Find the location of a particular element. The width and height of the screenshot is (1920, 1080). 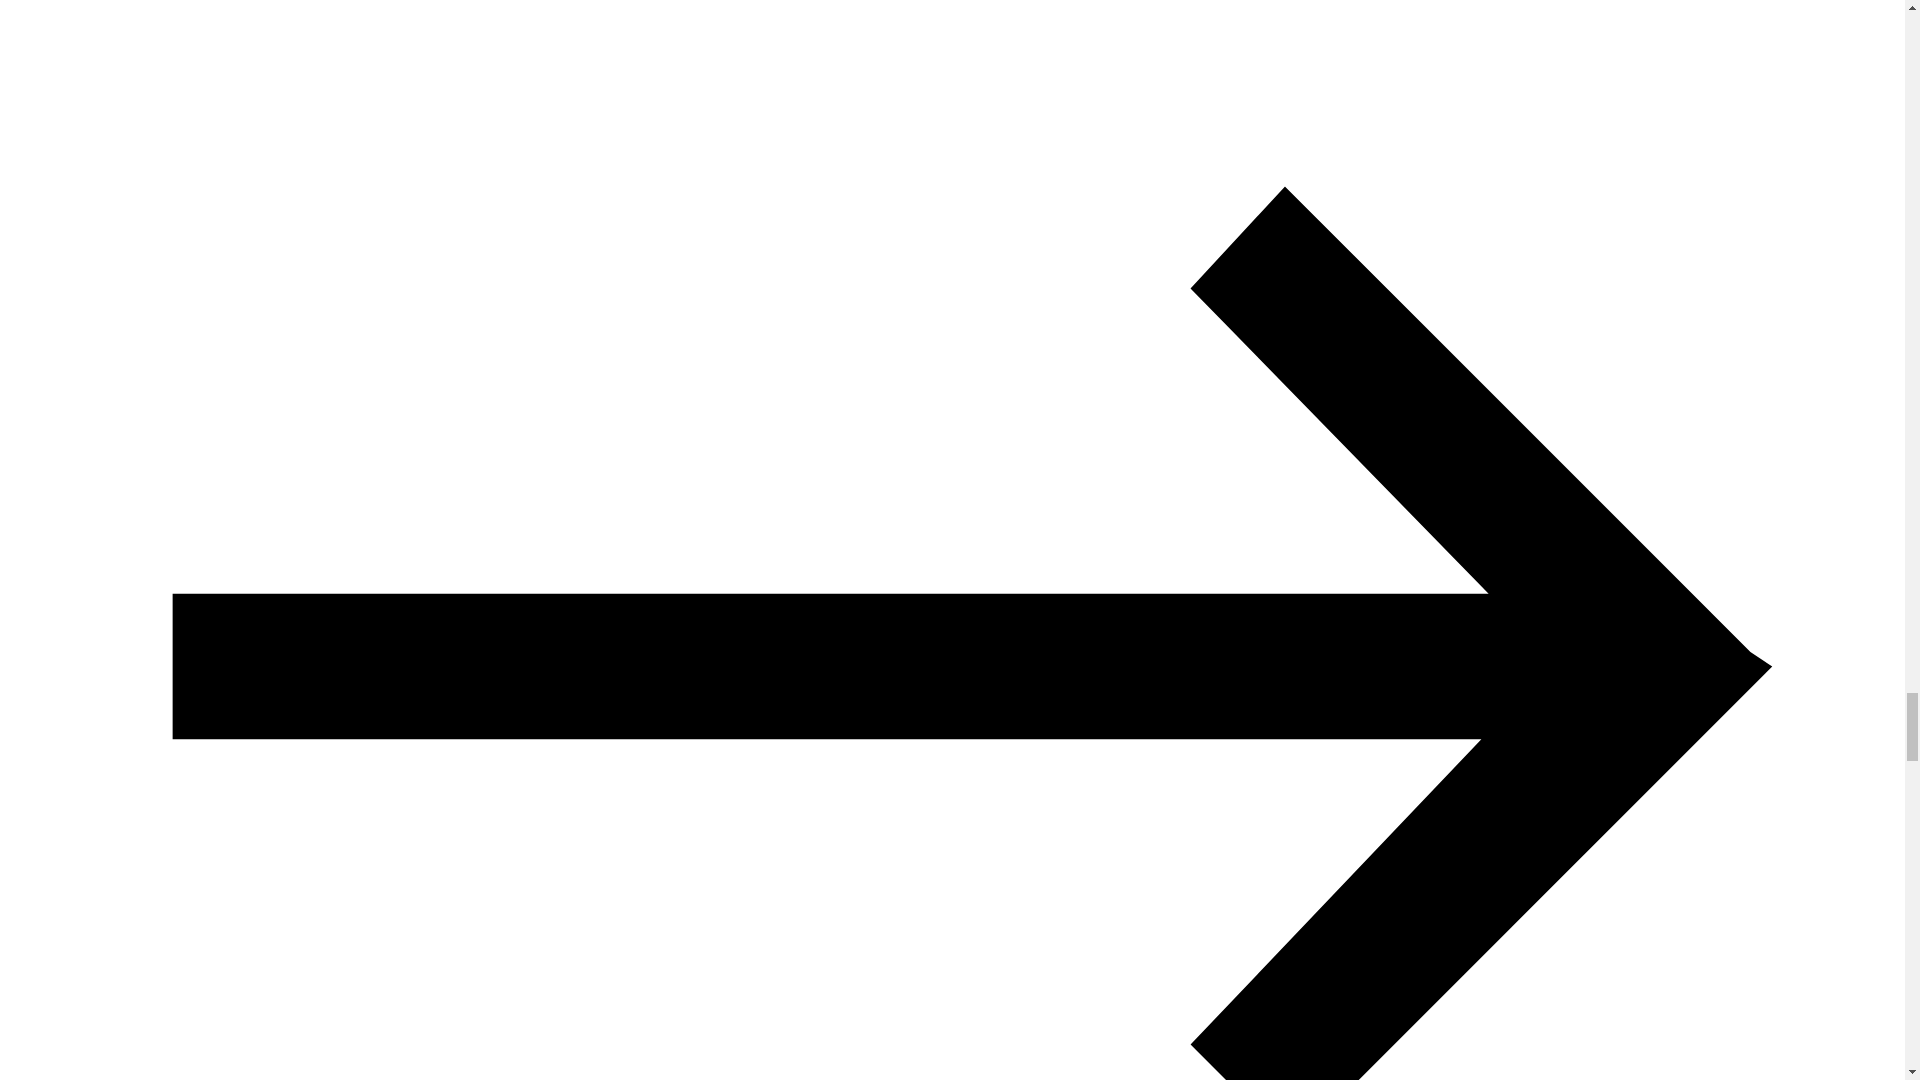

start is located at coordinates (70, 710).